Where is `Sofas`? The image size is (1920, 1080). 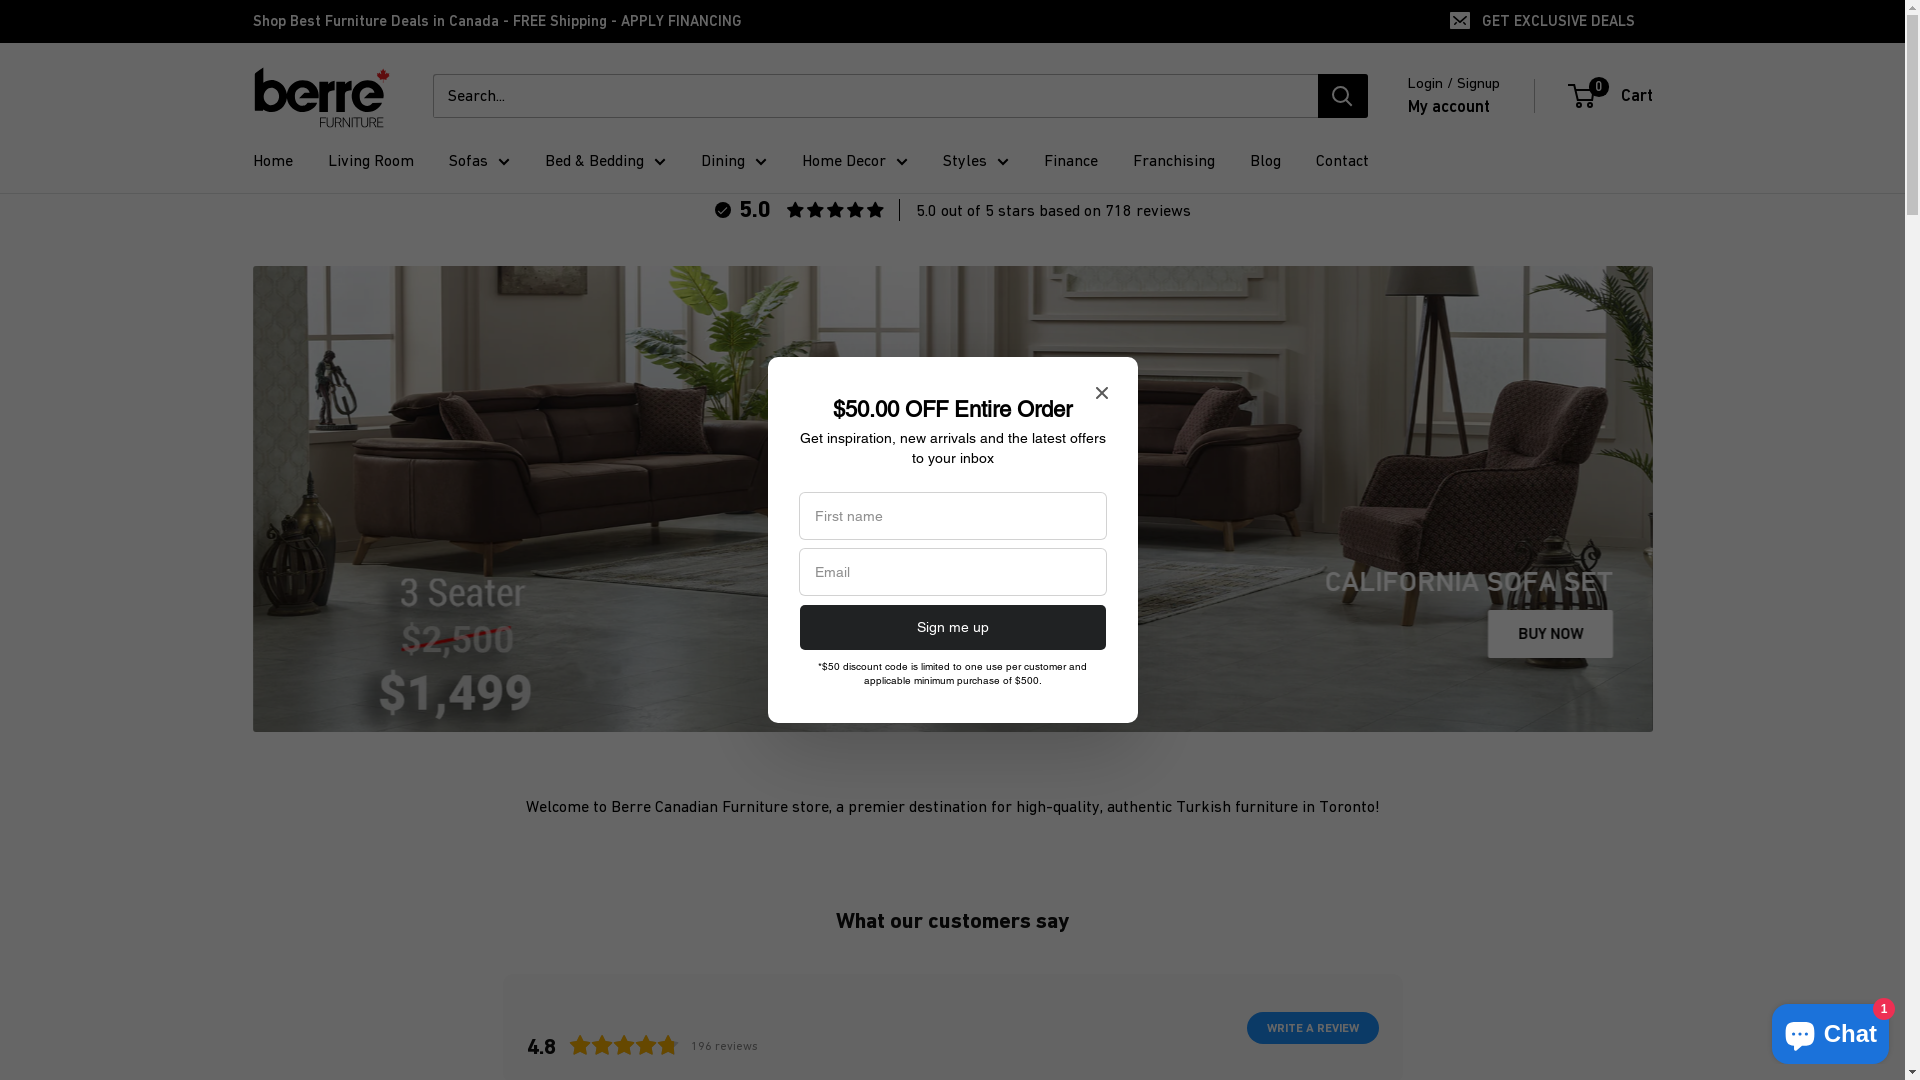 Sofas is located at coordinates (478, 161).